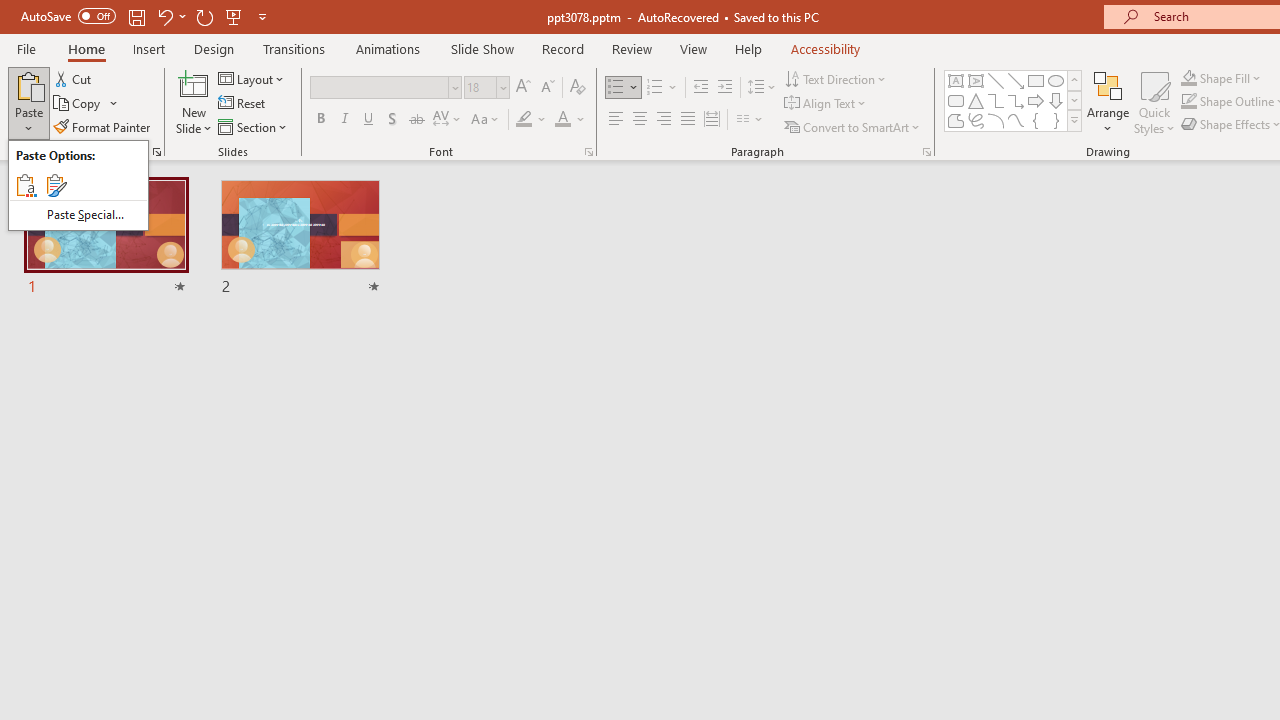 The height and width of the screenshot is (720, 1280). Describe the element at coordinates (1014, 100) in the screenshot. I see `AutomationID: ShapesInsertGallery` at that location.